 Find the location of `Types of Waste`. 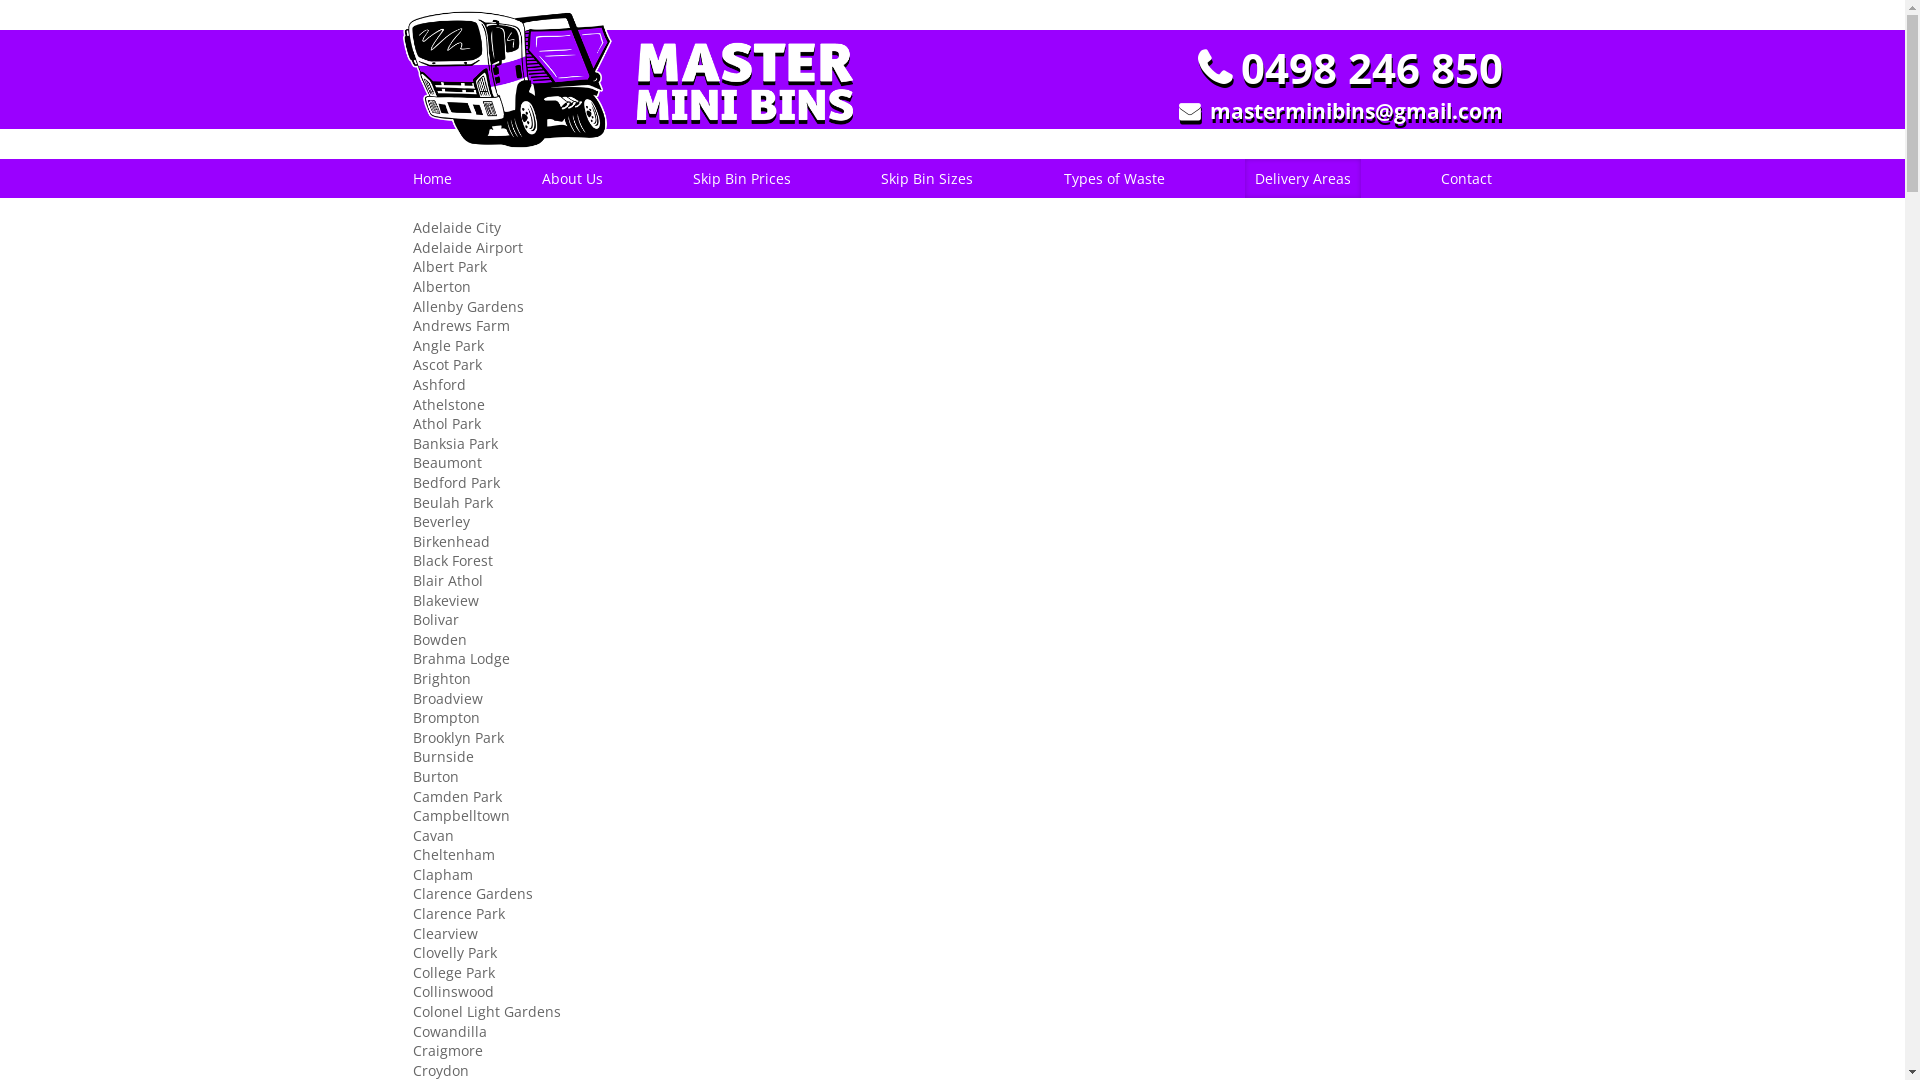

Types of Waste is located at coordinates (1114, 179).